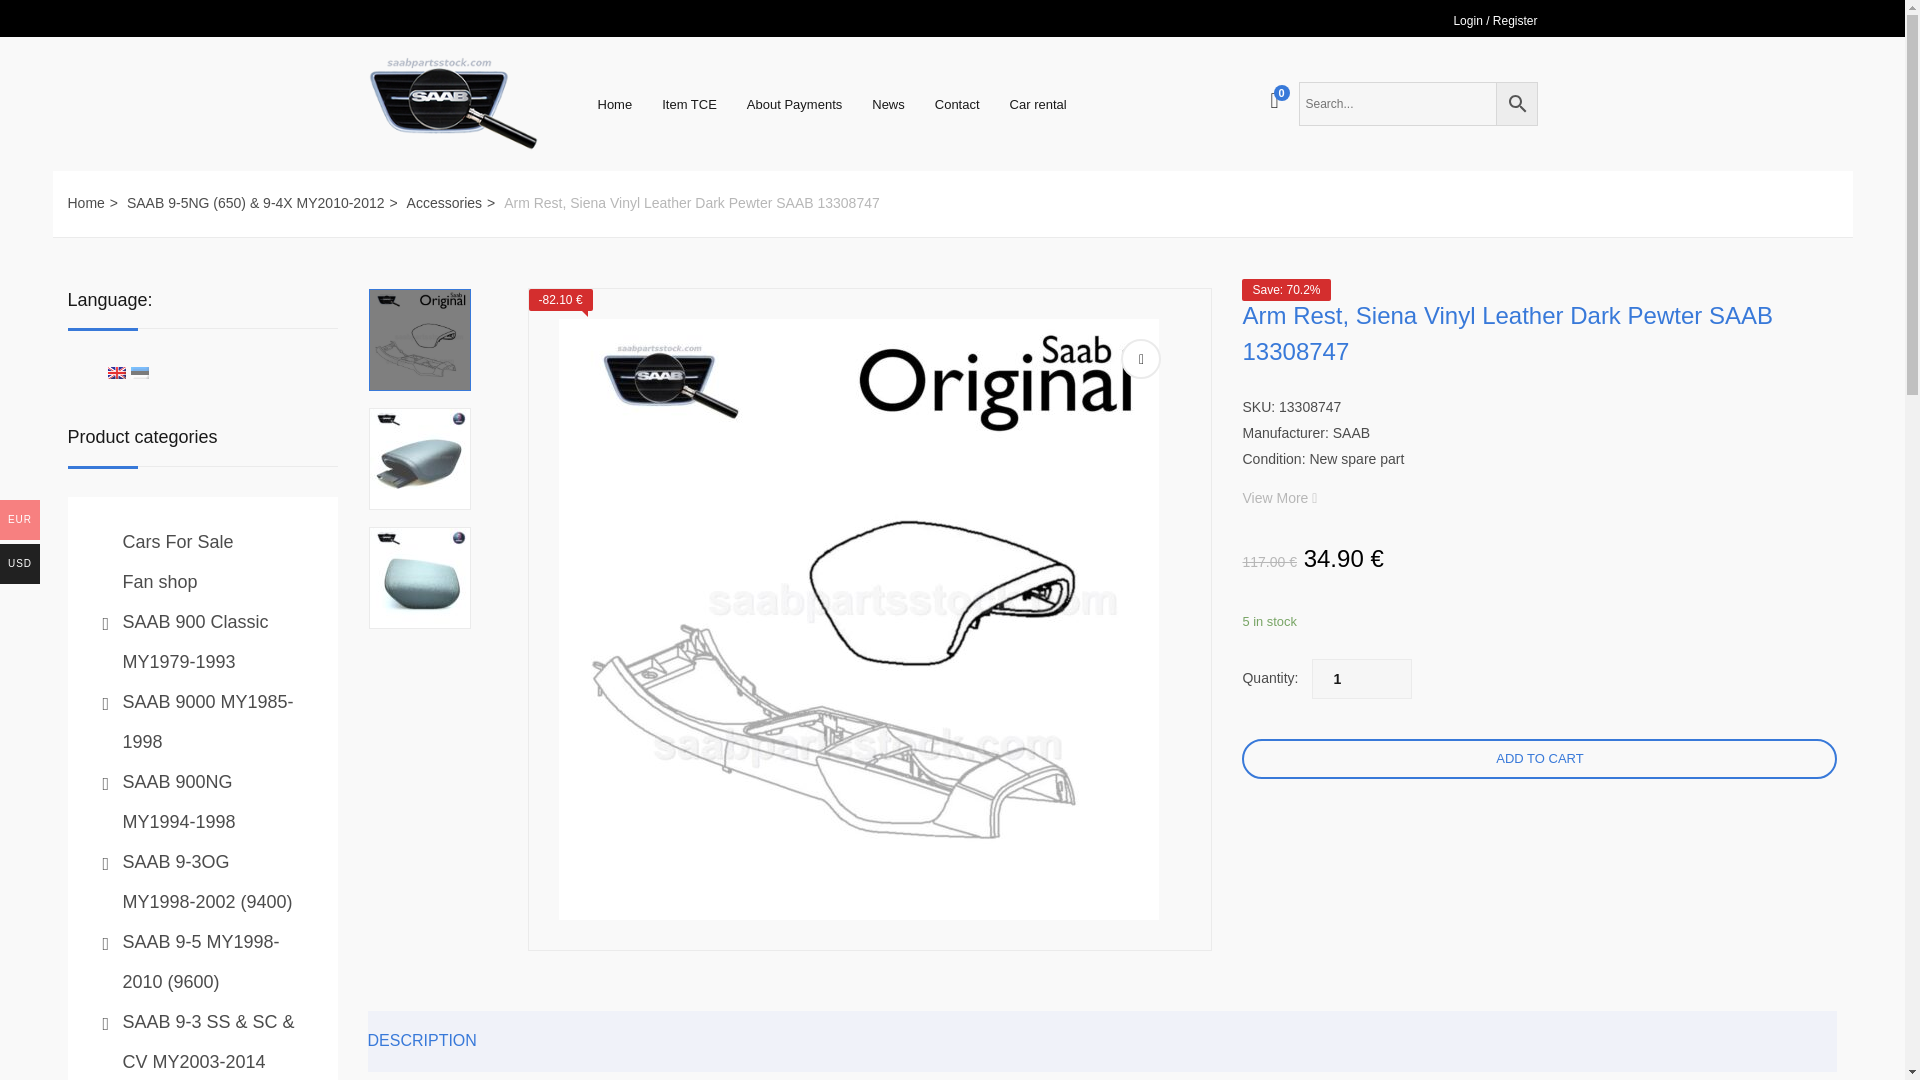  What do you see at coordinates (177, 542) in the screenshot?
I see `Cars For Sale` at bounding box center [177, 542].